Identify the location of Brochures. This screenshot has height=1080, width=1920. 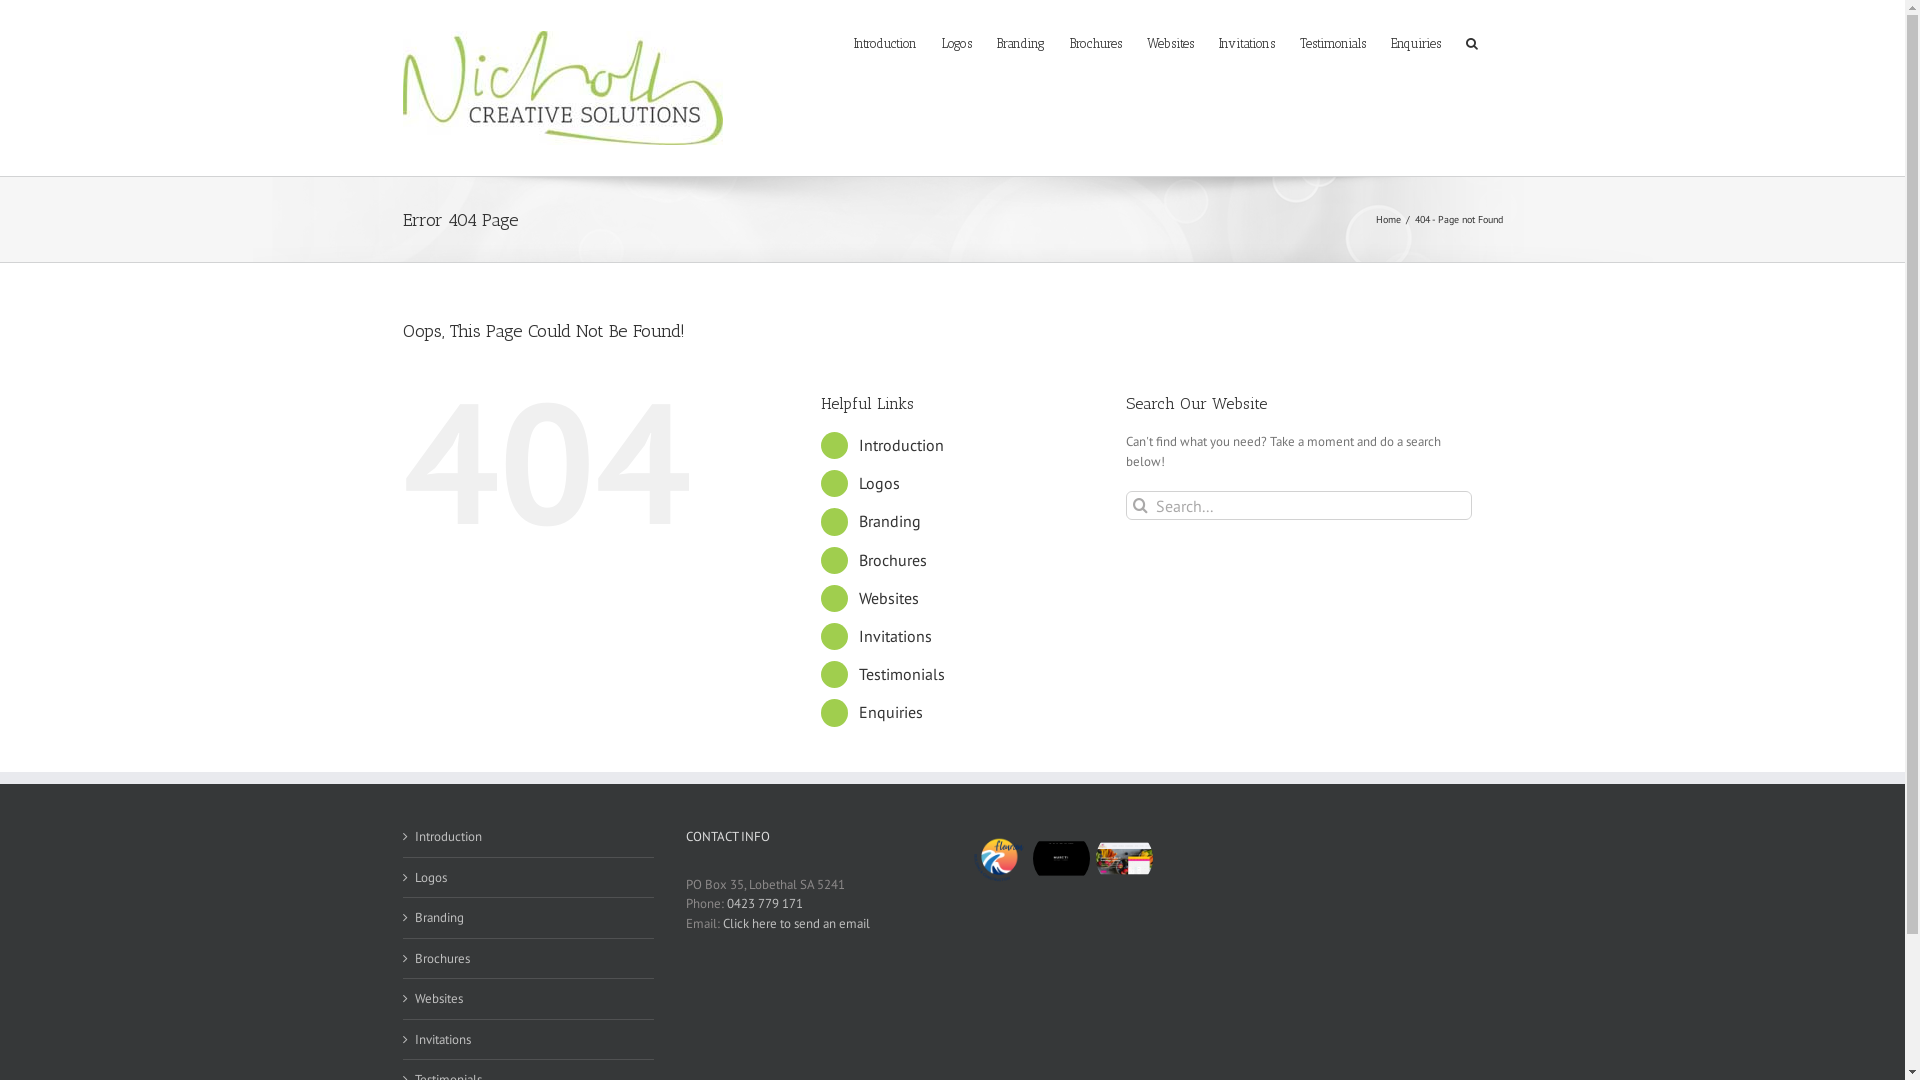
(528, 958).